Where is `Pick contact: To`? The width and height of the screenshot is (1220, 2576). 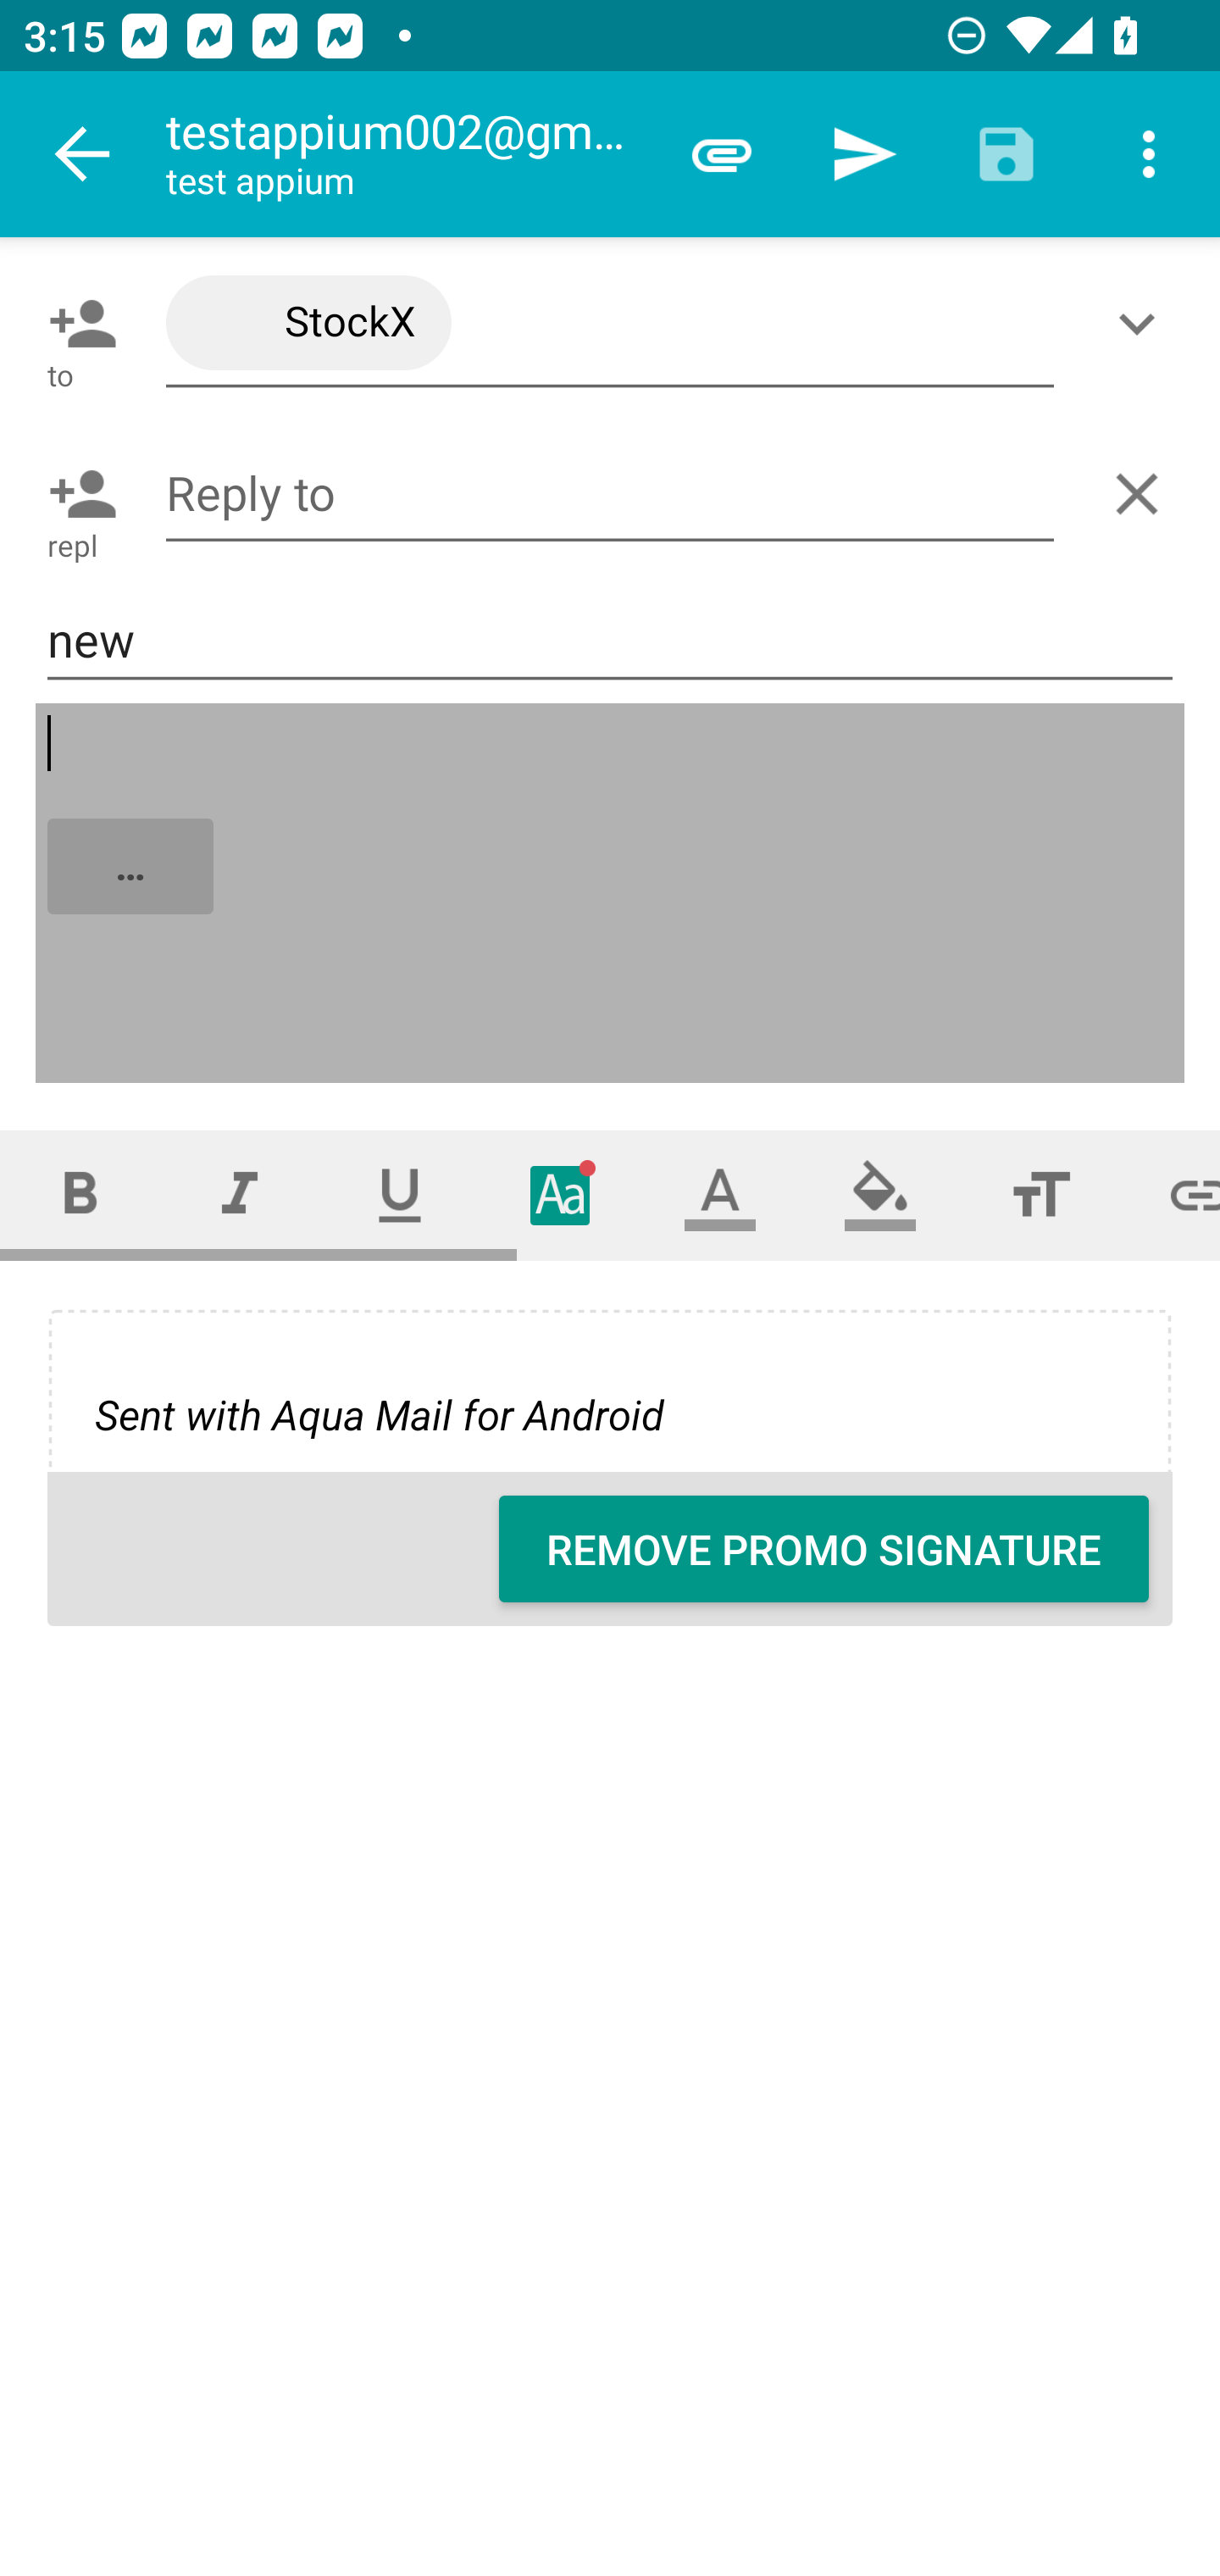 Pick contact: To is located at coordinates (76, 323).